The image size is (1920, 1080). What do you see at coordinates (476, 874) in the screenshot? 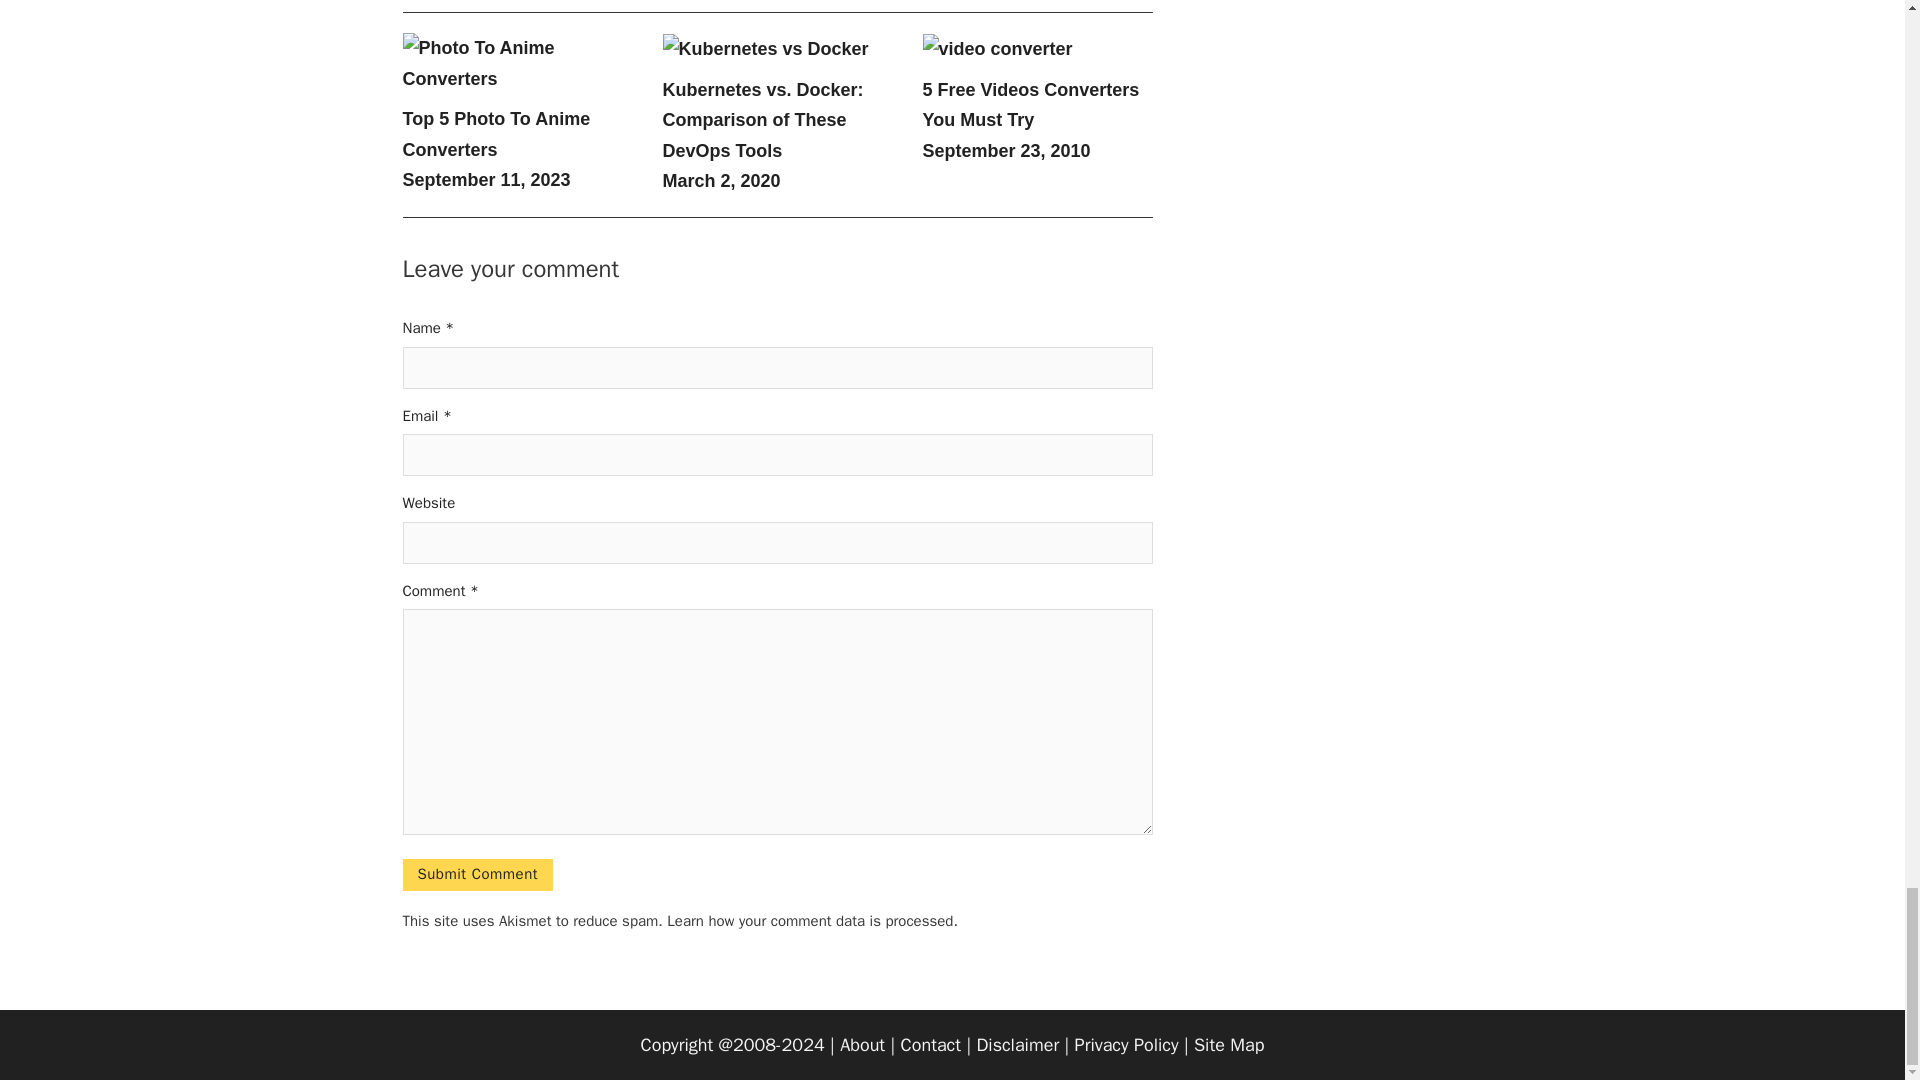
I see `Submit Comment` at bounding box center [476, 874].